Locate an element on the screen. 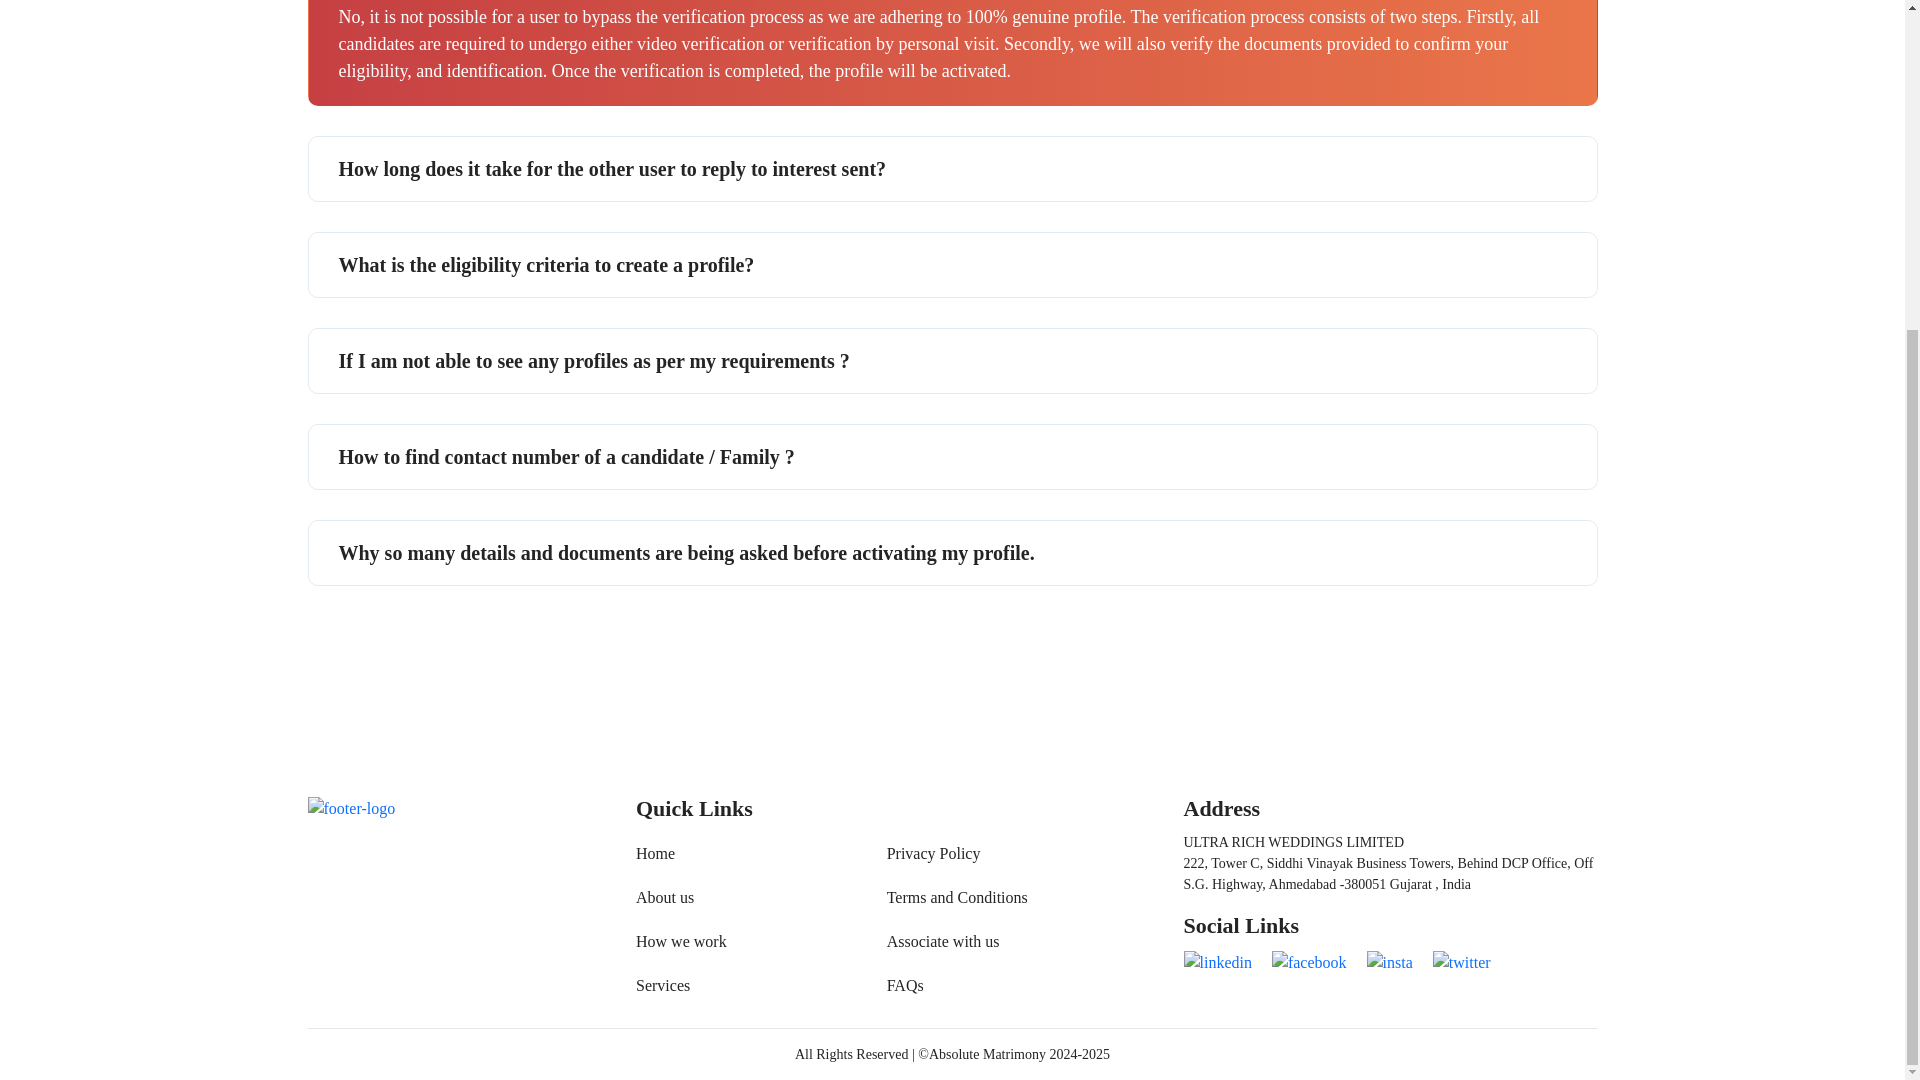 The width and height of the screenshot is (1920, 1080). Terms and Conditions is located at coordinates (957, 898).